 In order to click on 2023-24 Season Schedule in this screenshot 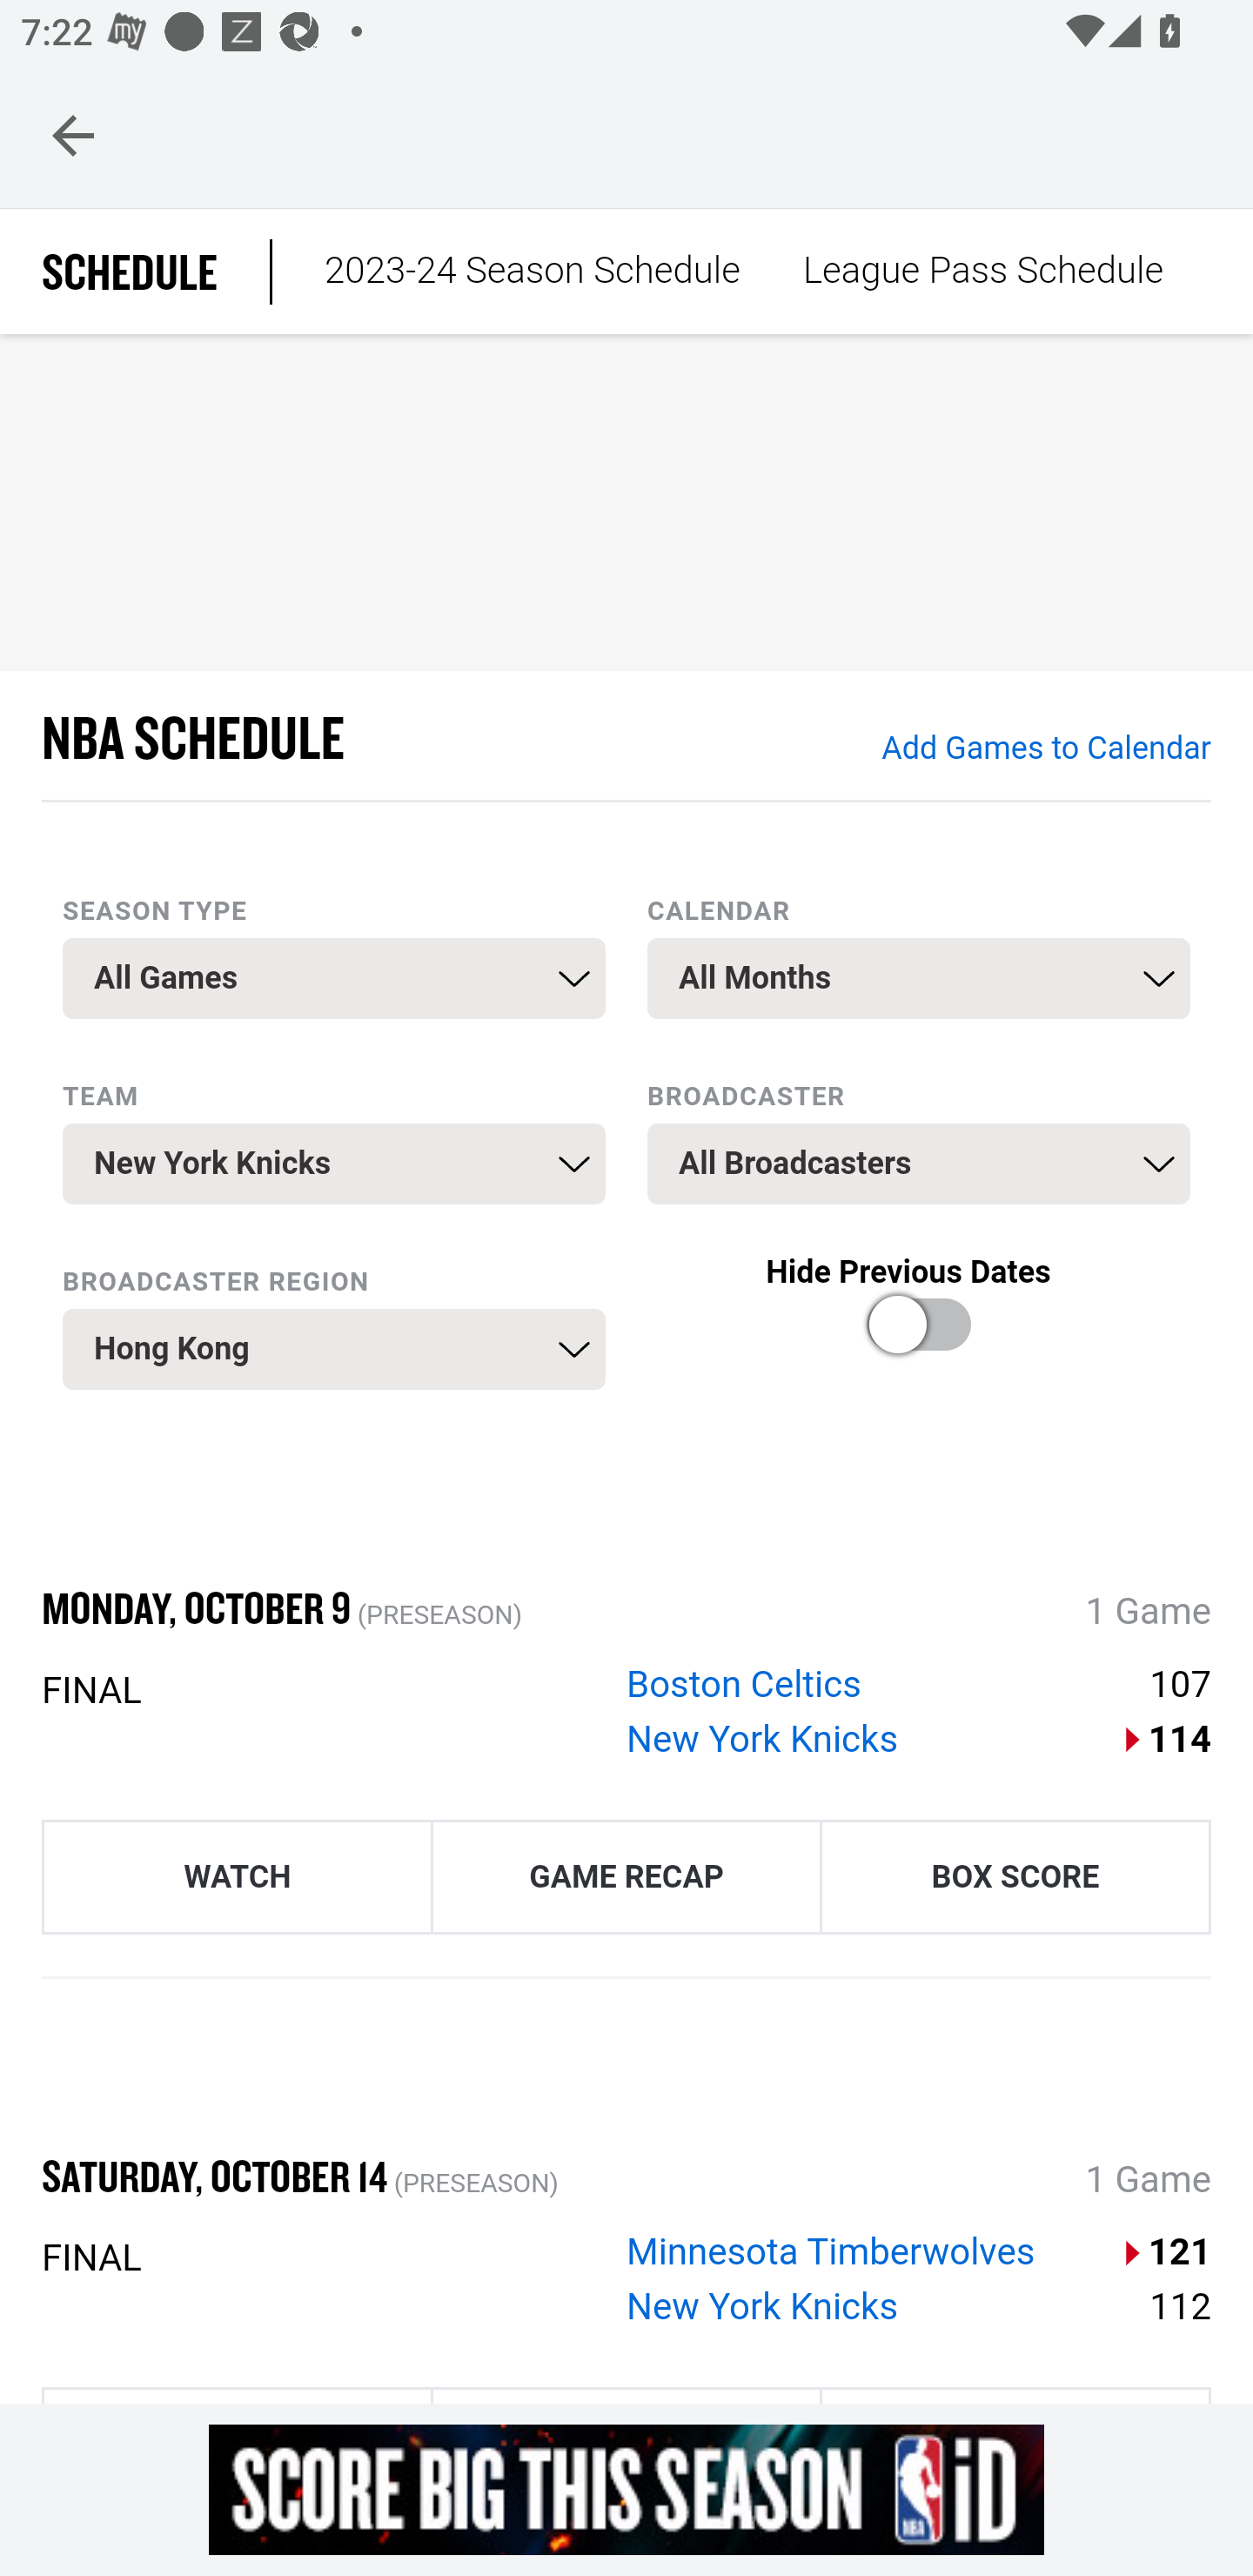, I will do `click(533, 272)`.